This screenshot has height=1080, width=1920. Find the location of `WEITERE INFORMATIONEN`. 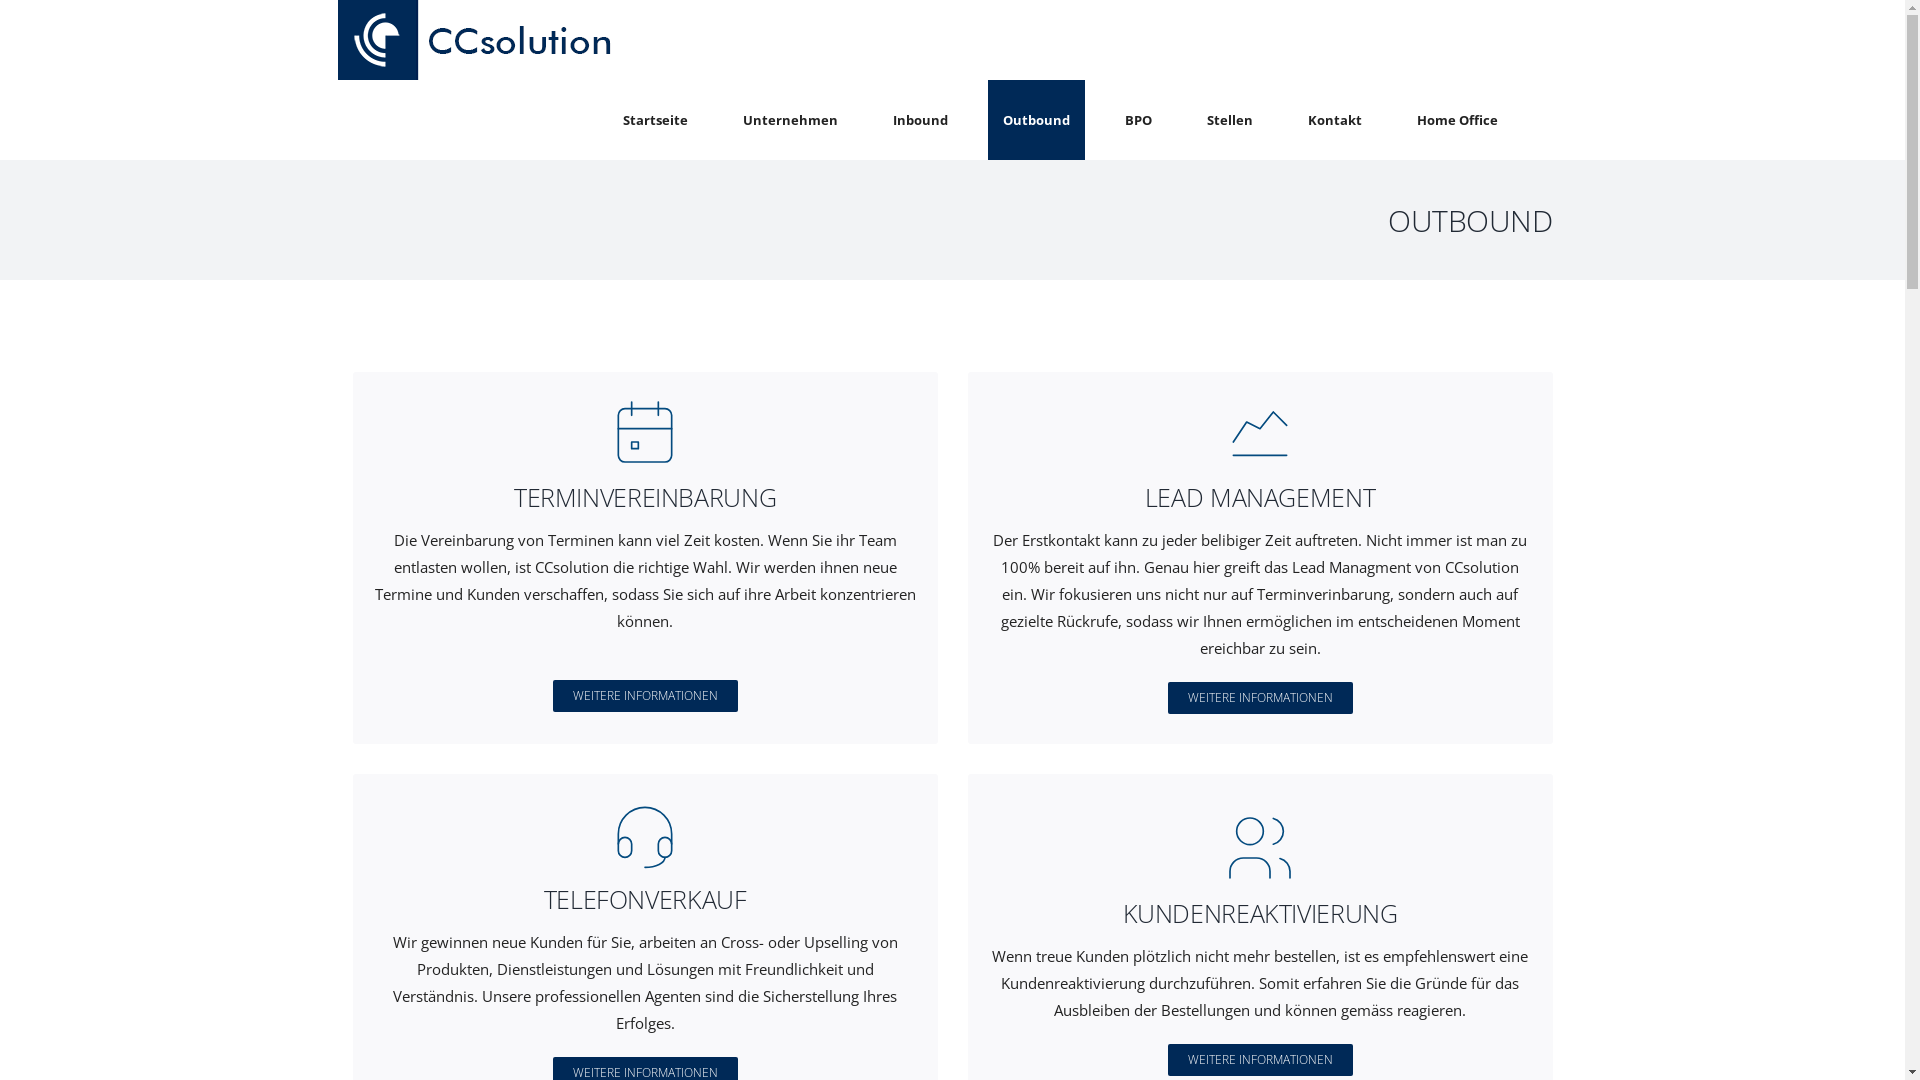

WEITERE INFORMATIONEN is located at coordinates (644, 696).